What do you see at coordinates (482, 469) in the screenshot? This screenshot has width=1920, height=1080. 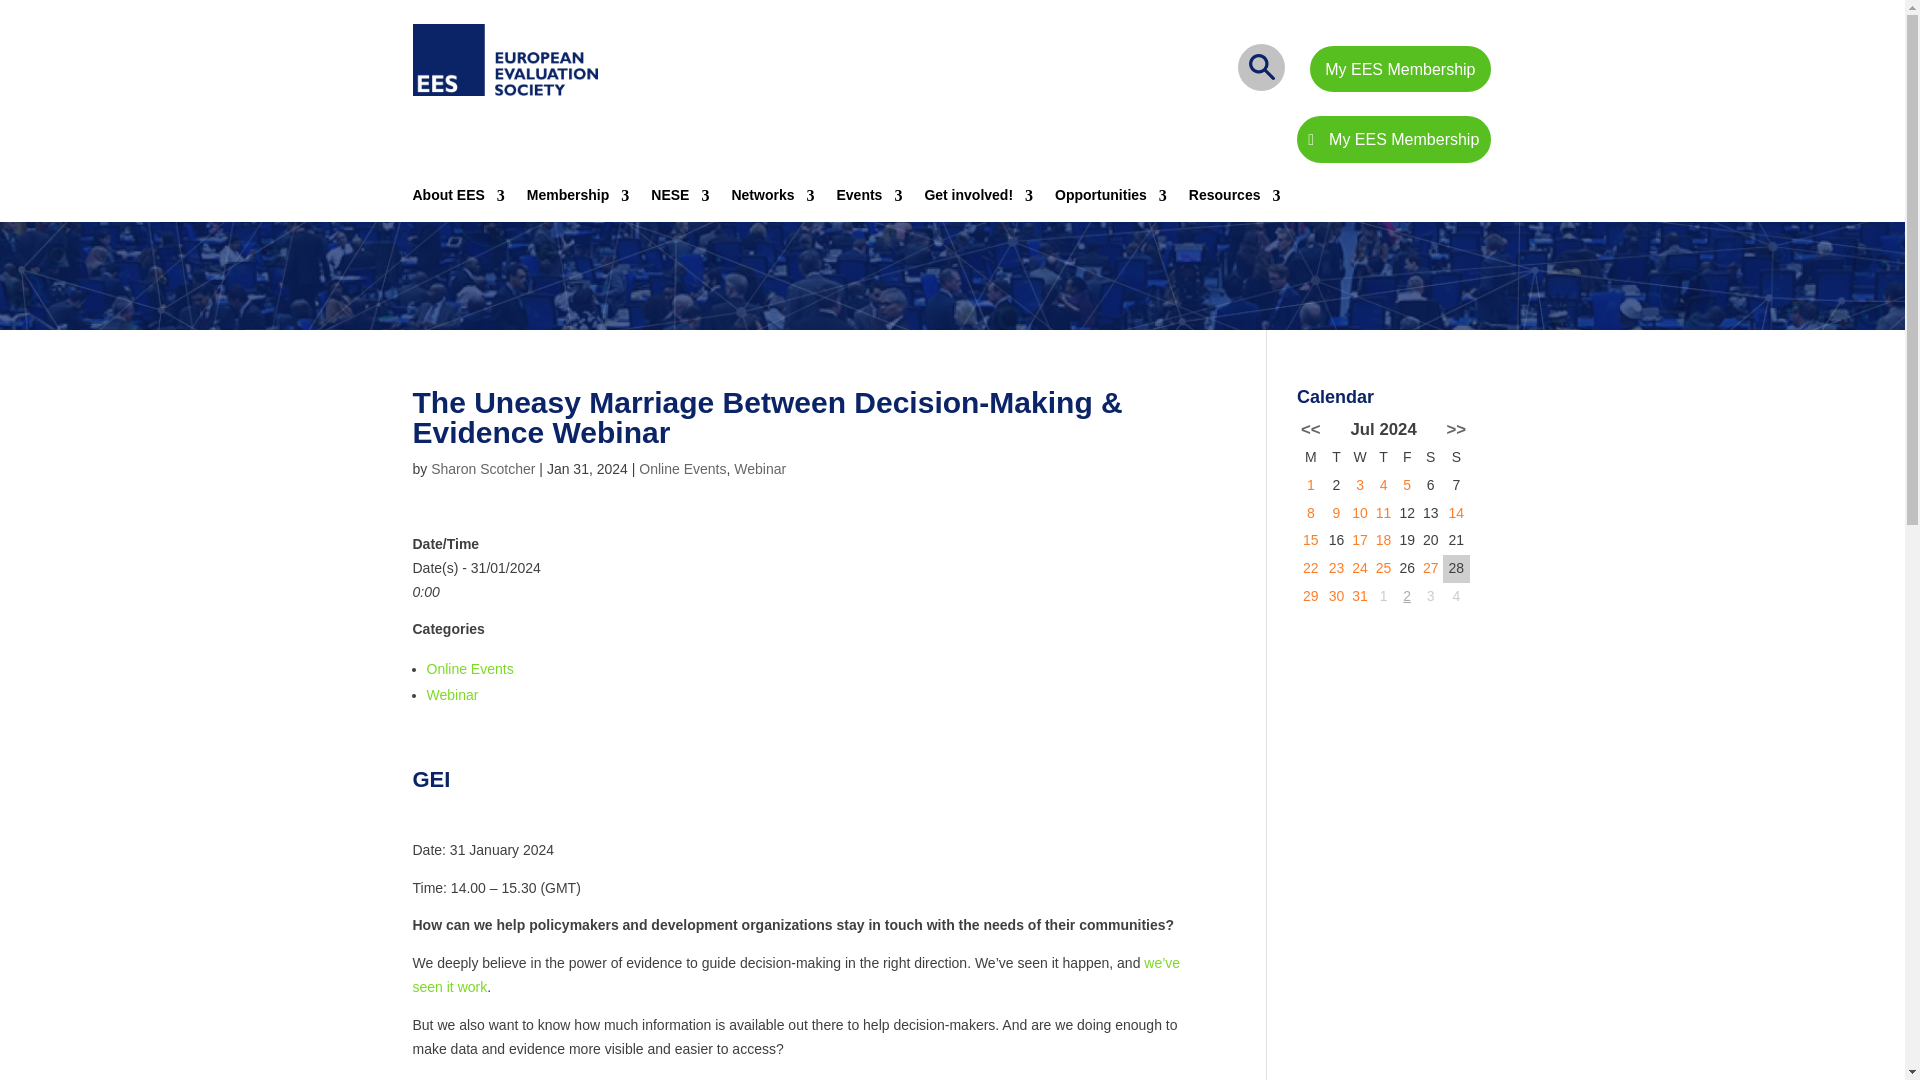 I see `Posts by Sharon Scotcher` at bounding box center [482, 469].